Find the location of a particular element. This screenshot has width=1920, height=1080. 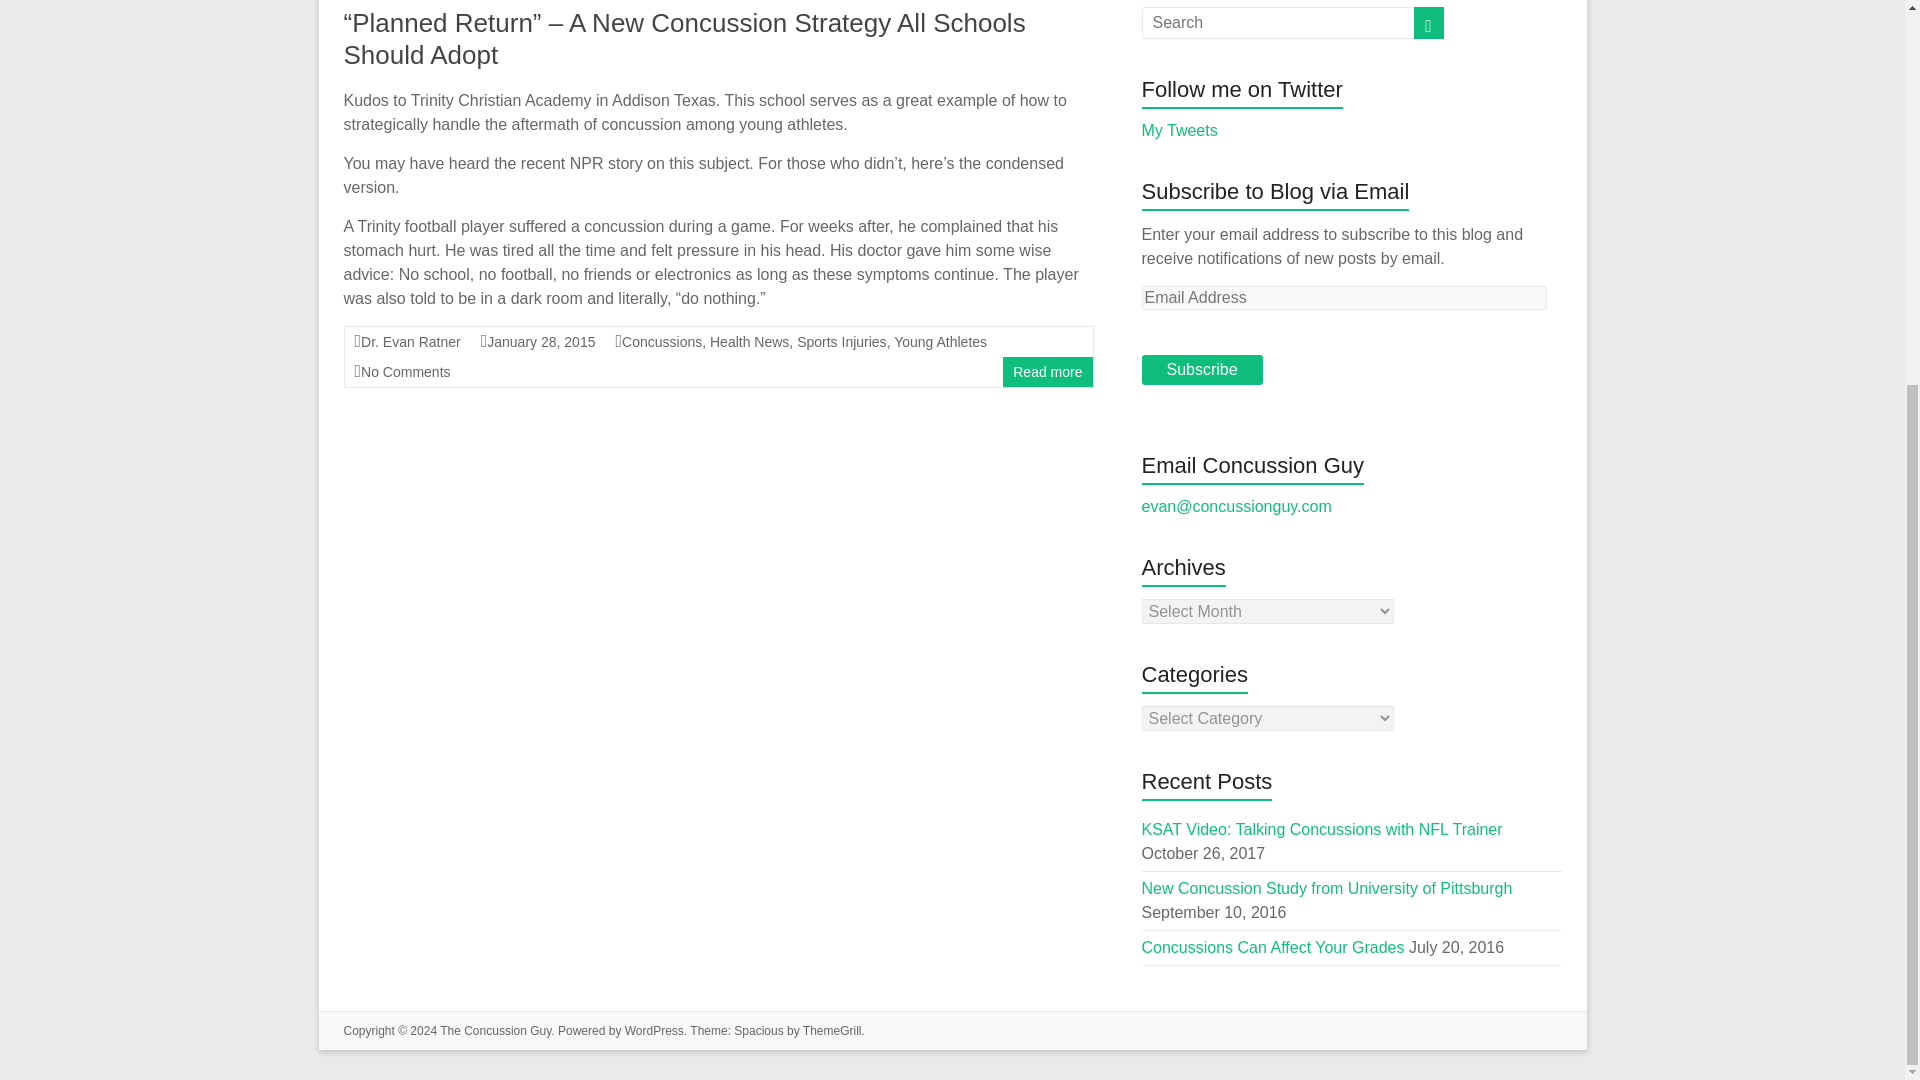

Subscribe is located at coordinates (1202, 370).